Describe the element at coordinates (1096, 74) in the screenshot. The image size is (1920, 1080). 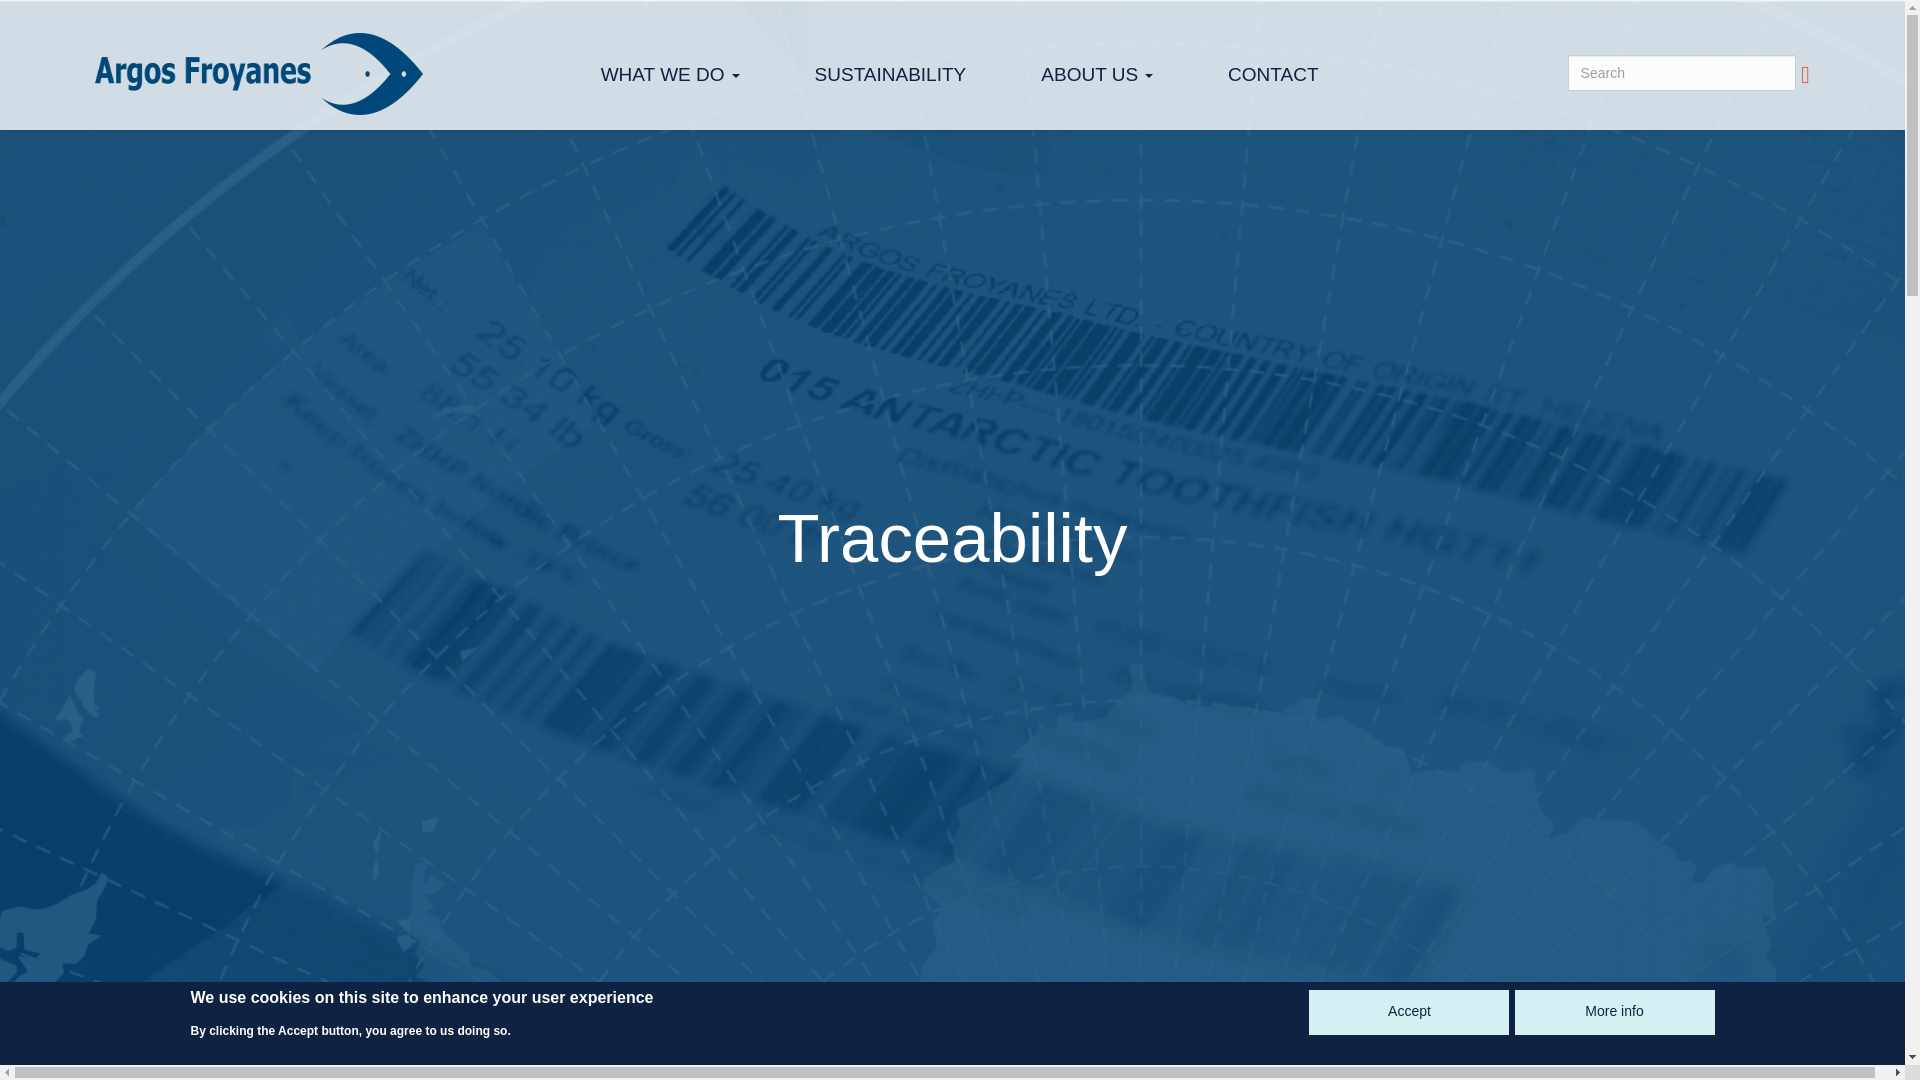
I see `ABOUT US` at that location.